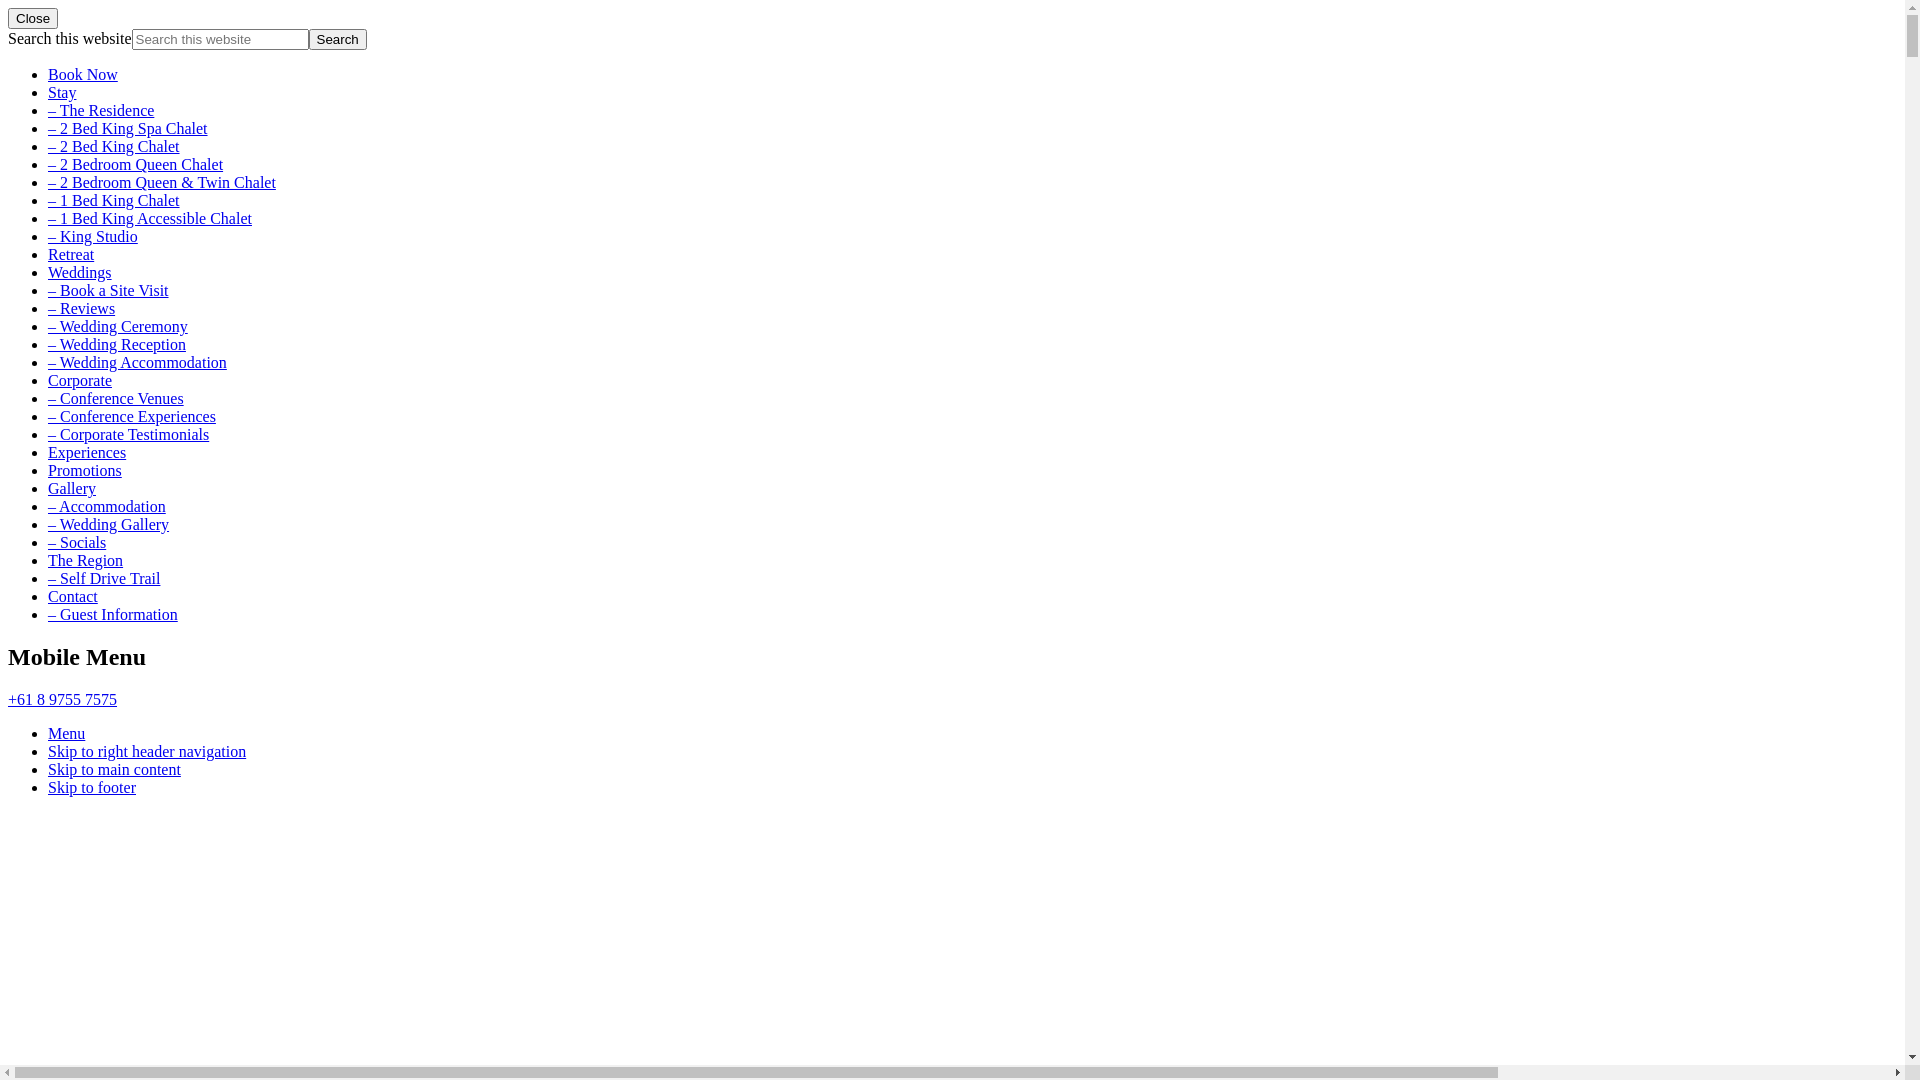 The height and width of the screenshot is (1080, 1920). I want to click on Skip to main content, so click(114, 770).